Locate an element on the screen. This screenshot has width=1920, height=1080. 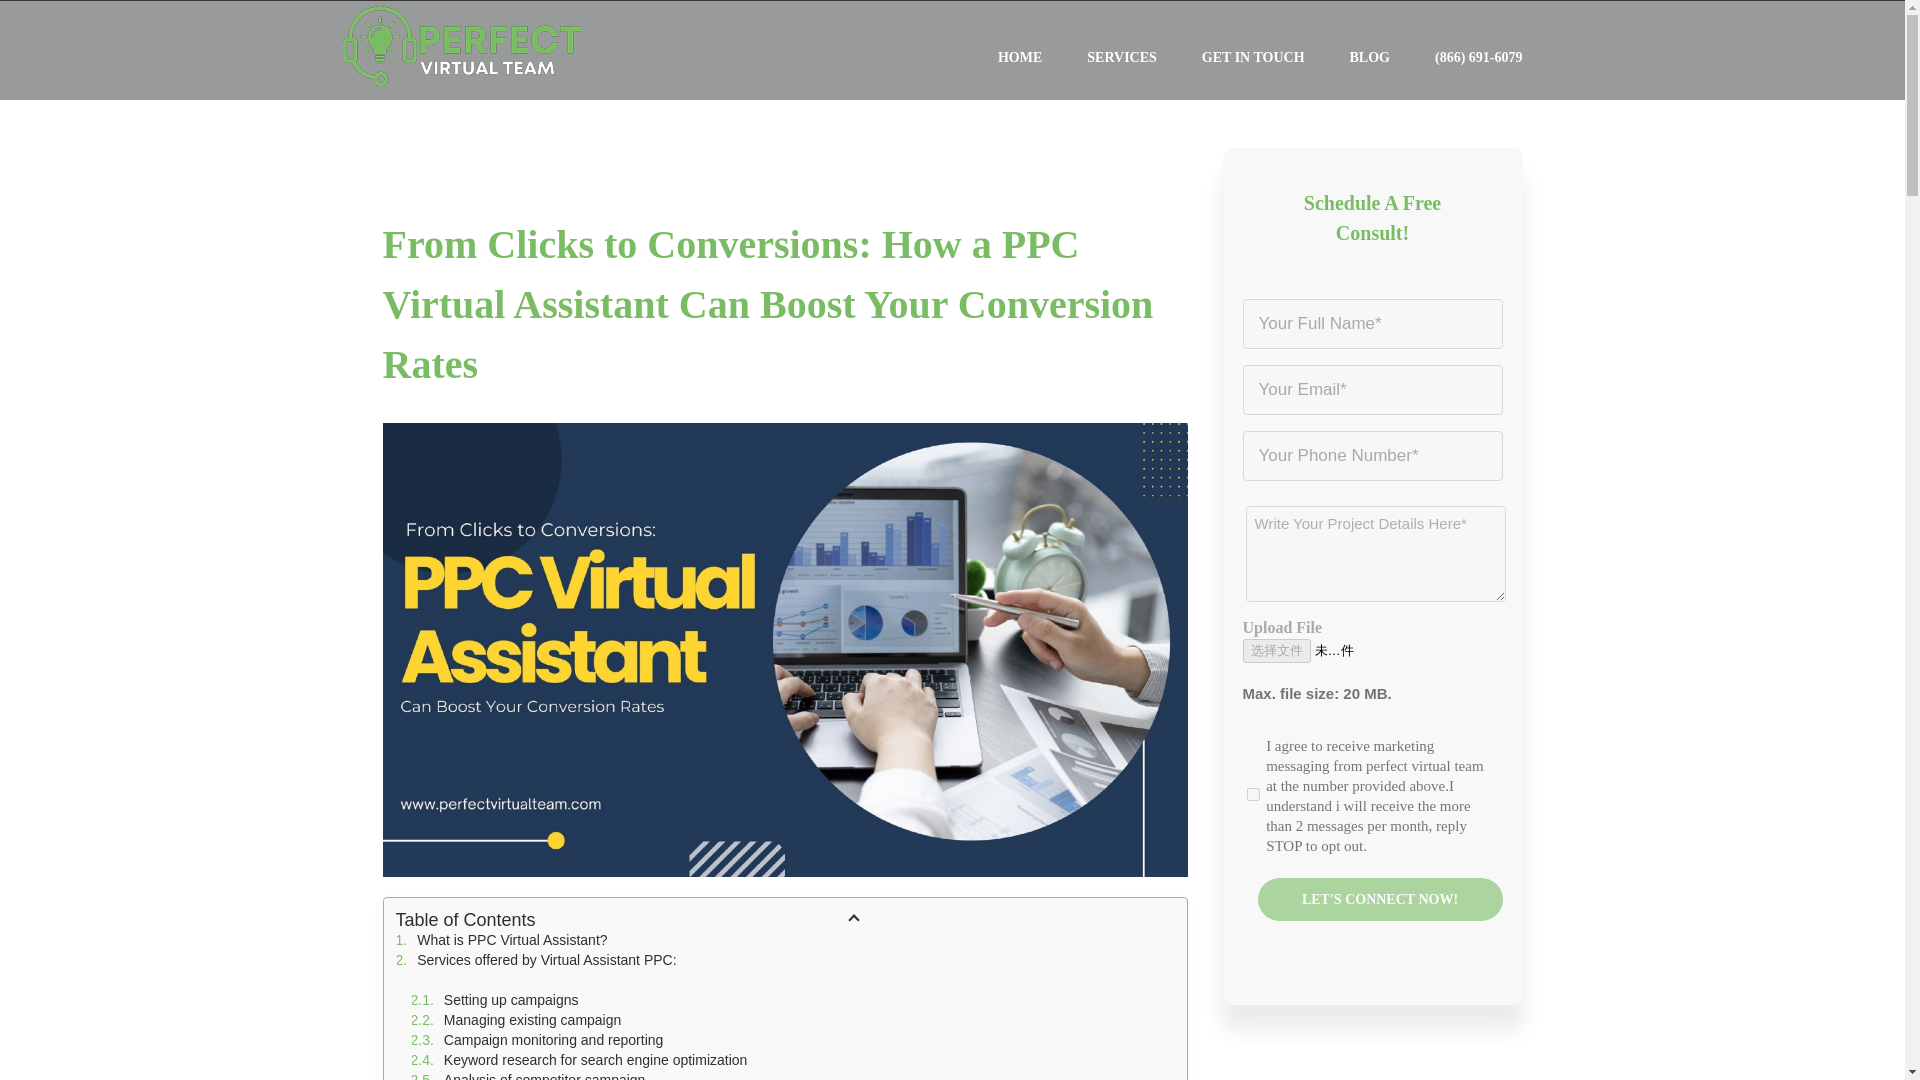
Managing existing campaign is located at coordinates (792, 1020).